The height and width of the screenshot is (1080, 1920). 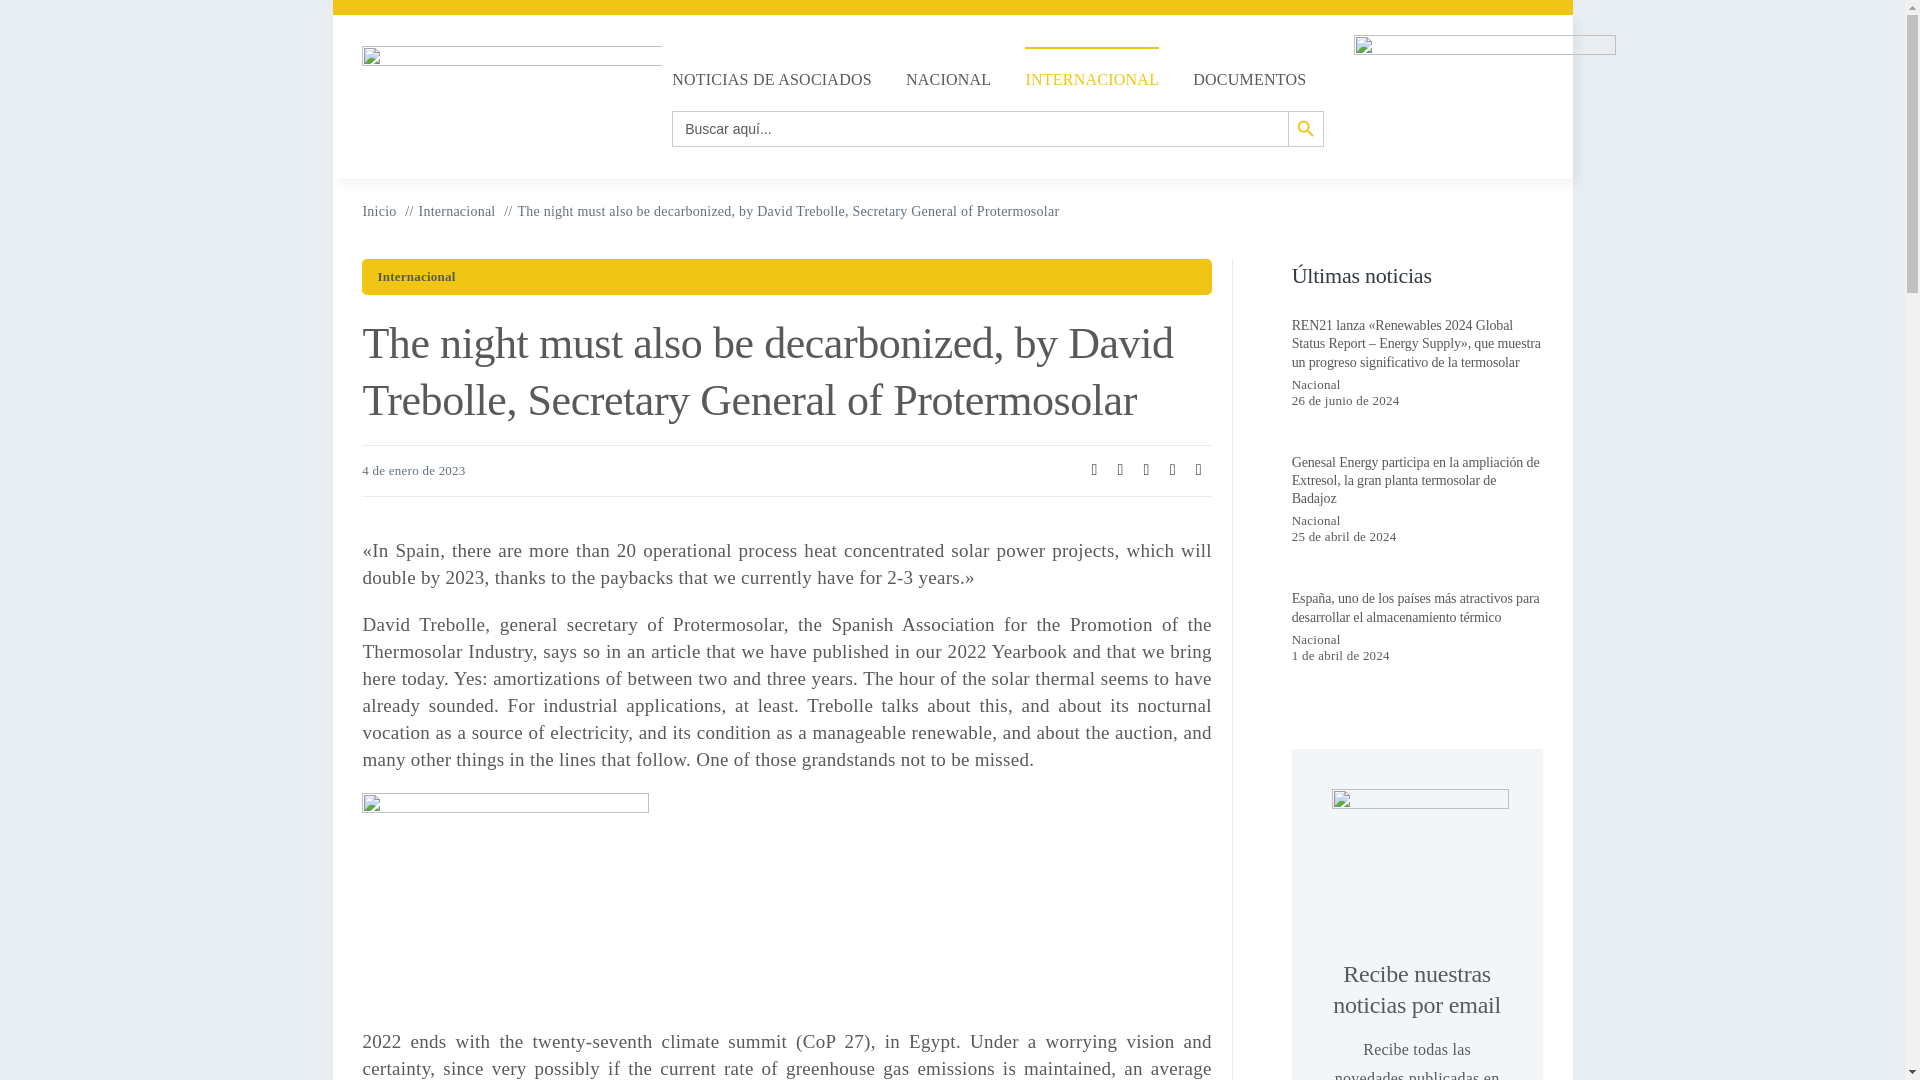 What do you see at coordinates (1316, 520) in the screenshot?
I see `Nacional` at bounding box center [1316, 520].